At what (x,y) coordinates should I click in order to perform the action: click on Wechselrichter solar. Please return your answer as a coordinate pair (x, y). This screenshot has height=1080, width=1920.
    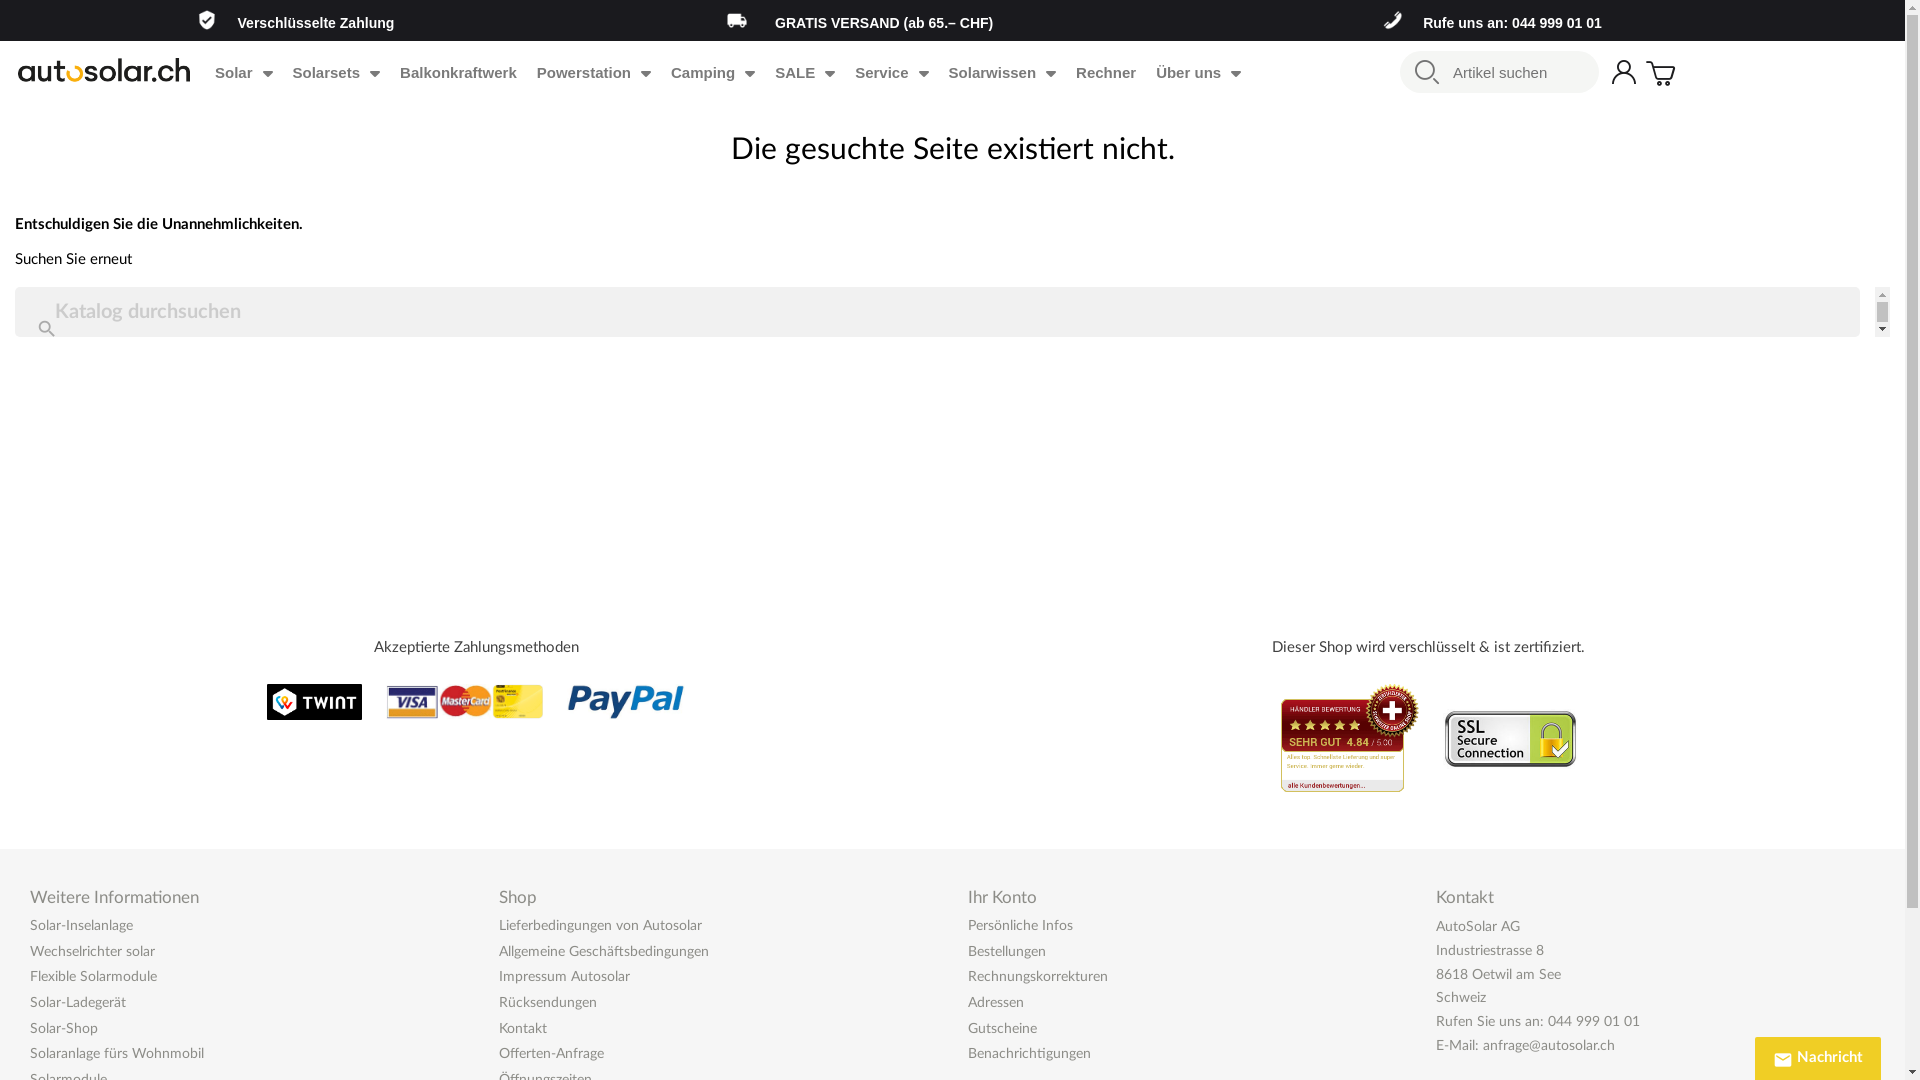
    Looking at the image, I should click on (92, 952).